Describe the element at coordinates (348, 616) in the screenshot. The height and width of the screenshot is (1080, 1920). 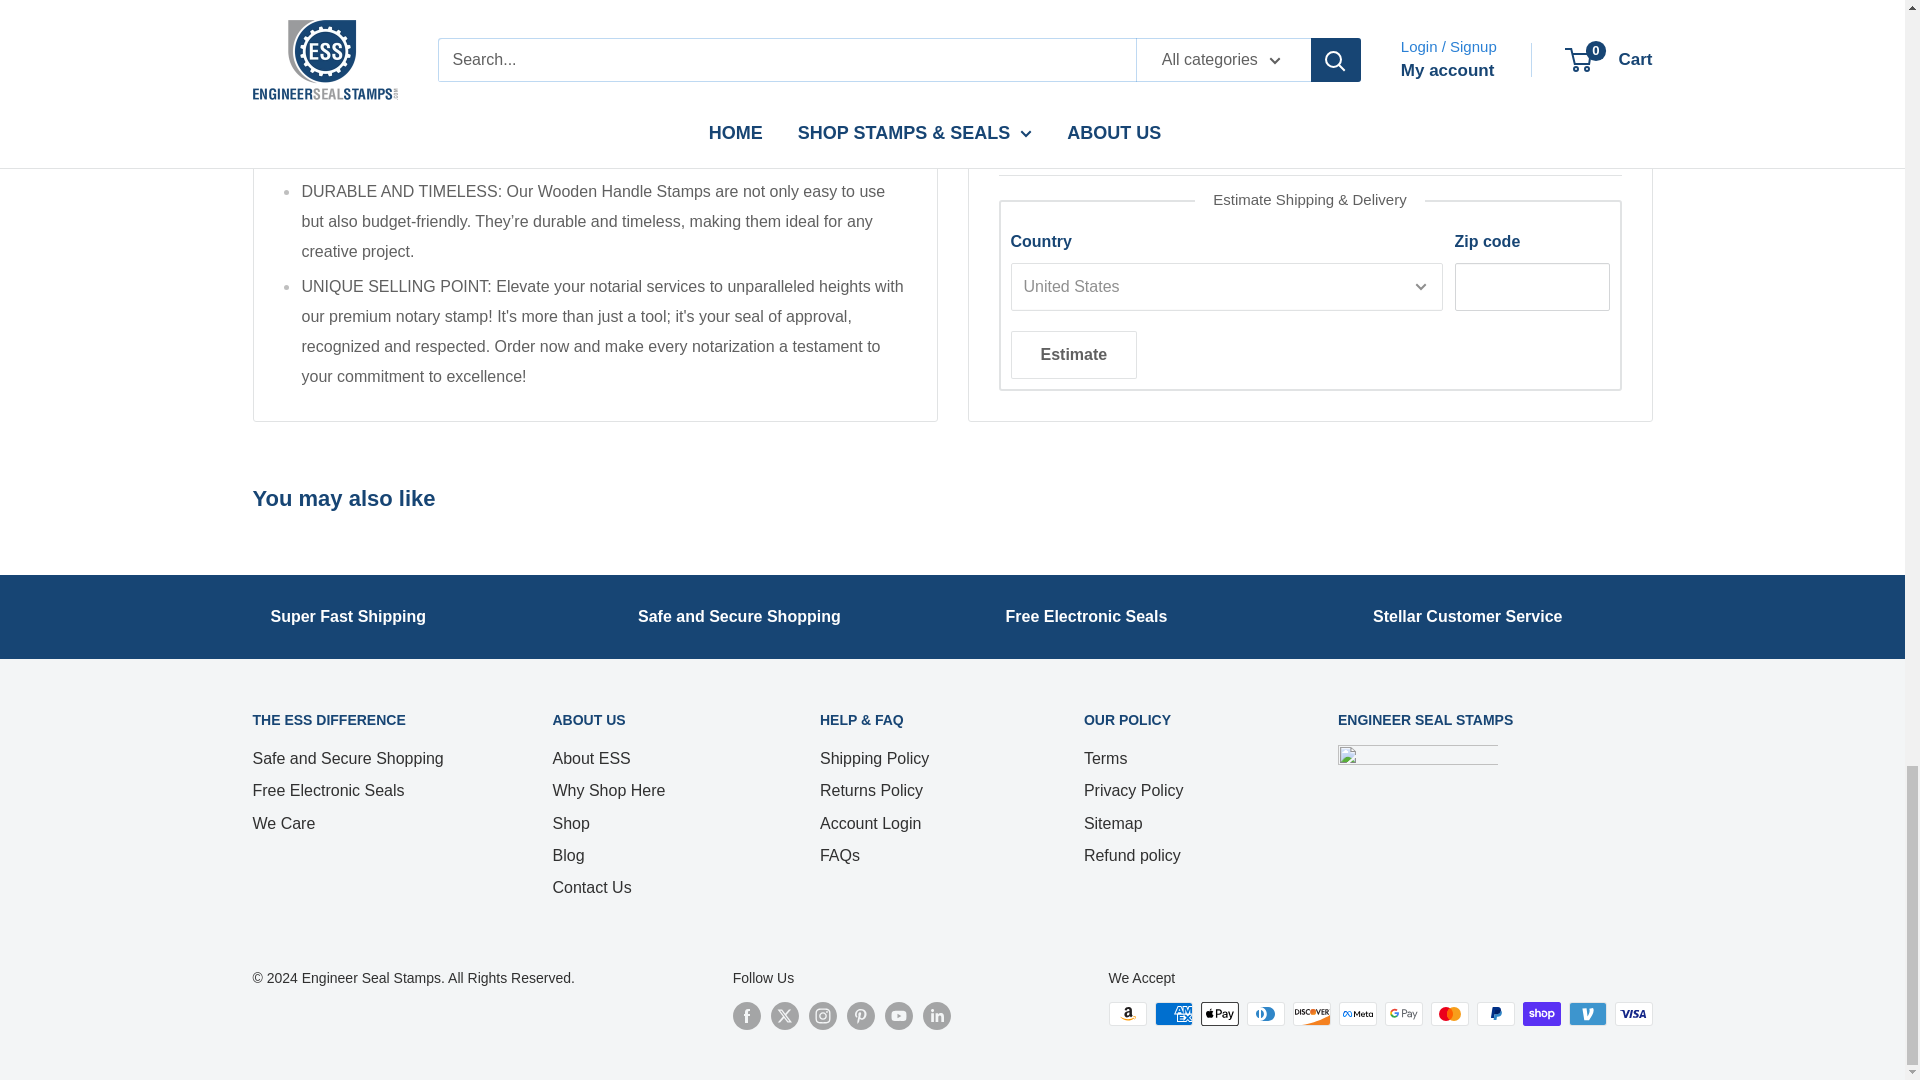
I see `Super-Fast Shipping` at that location.